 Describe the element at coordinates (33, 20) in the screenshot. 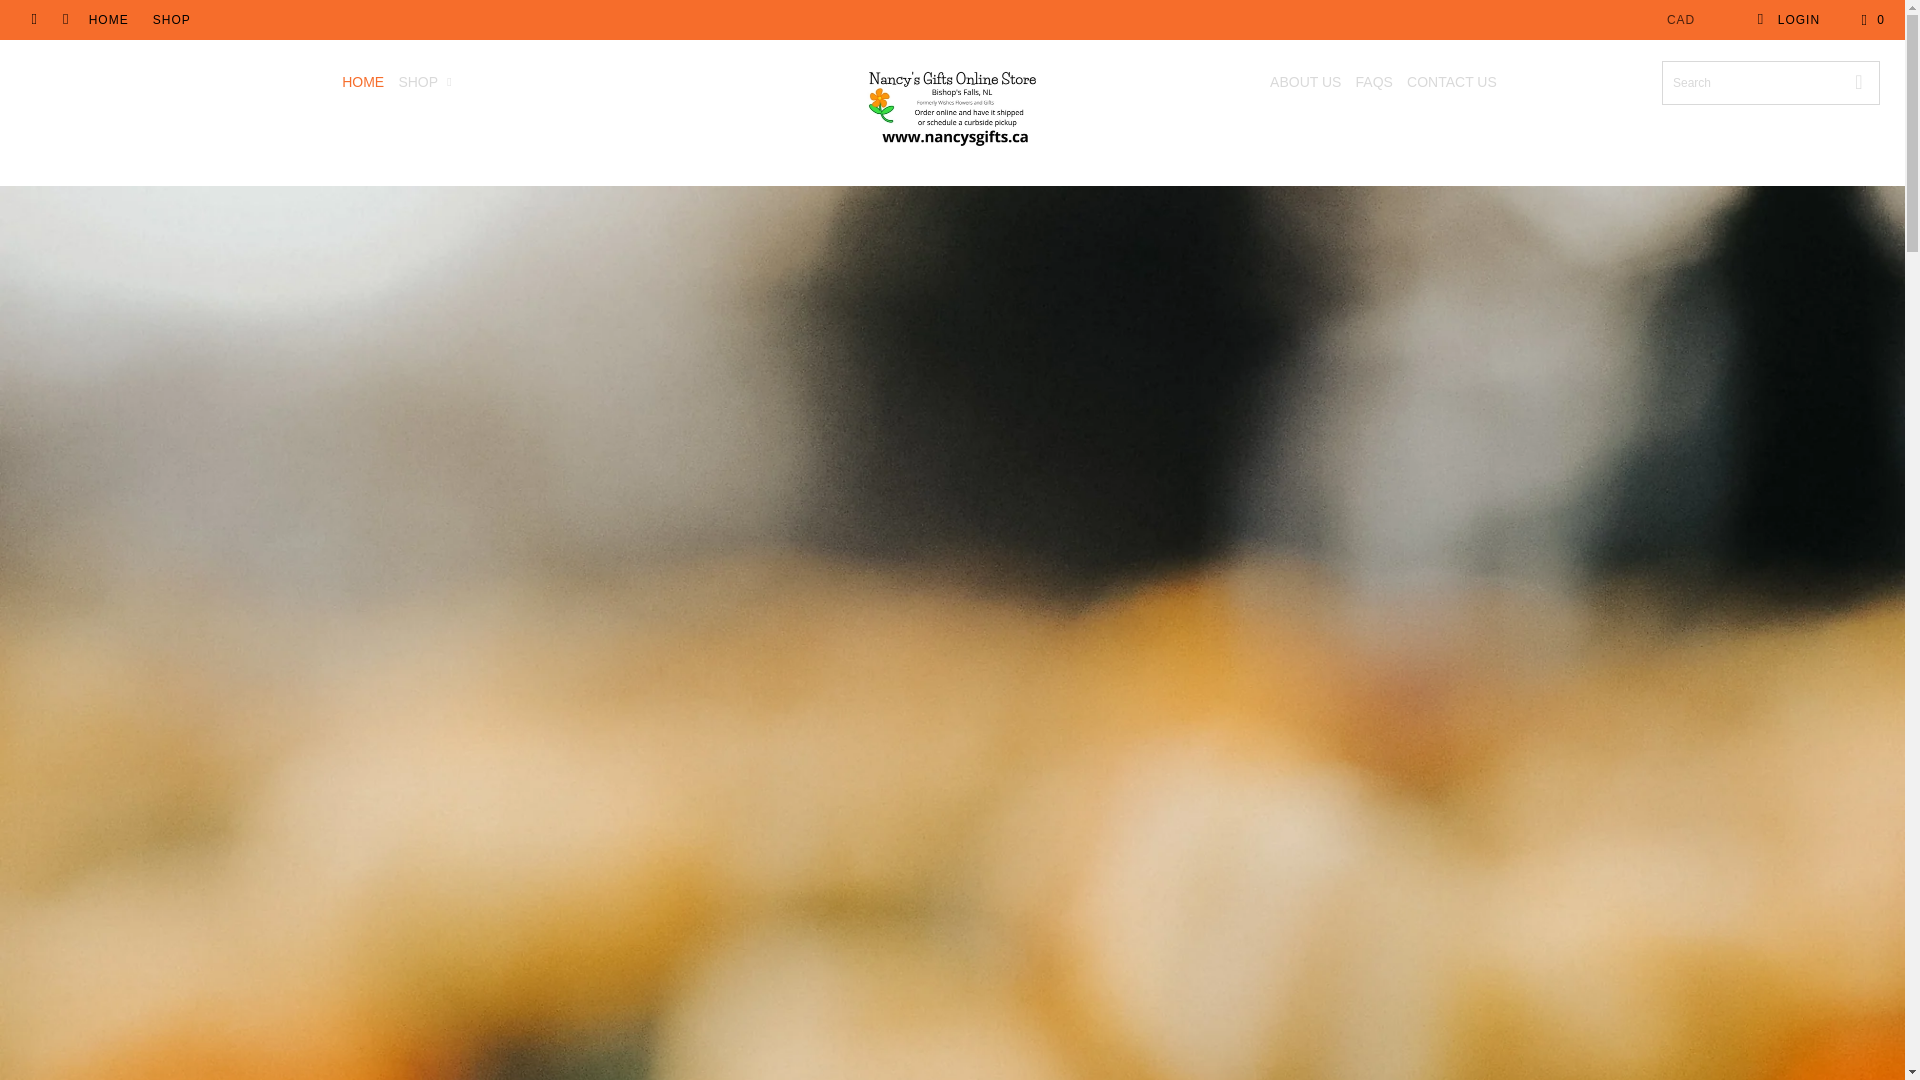

I see `Nancy's Gifts on Facebook` at that location.